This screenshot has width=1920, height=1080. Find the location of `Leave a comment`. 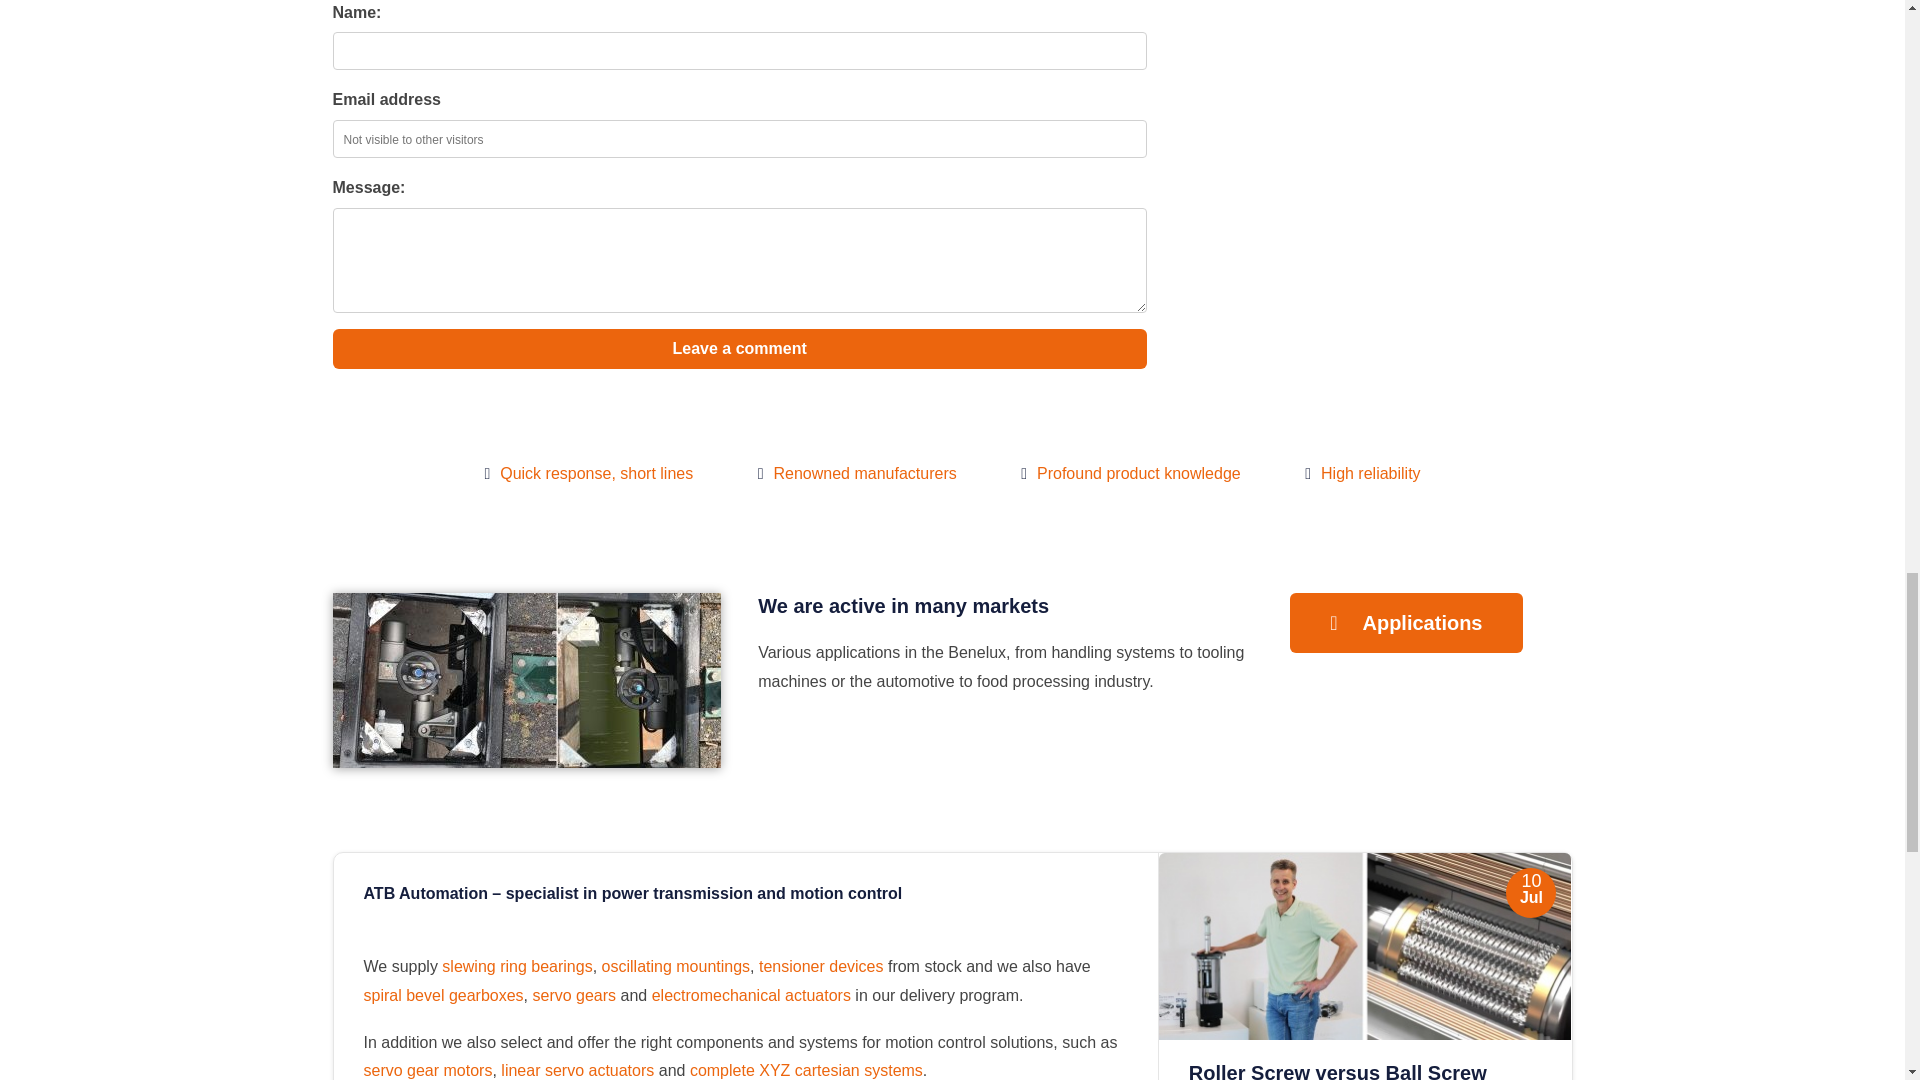

Leave a comment is located at coordinates (739, 349).